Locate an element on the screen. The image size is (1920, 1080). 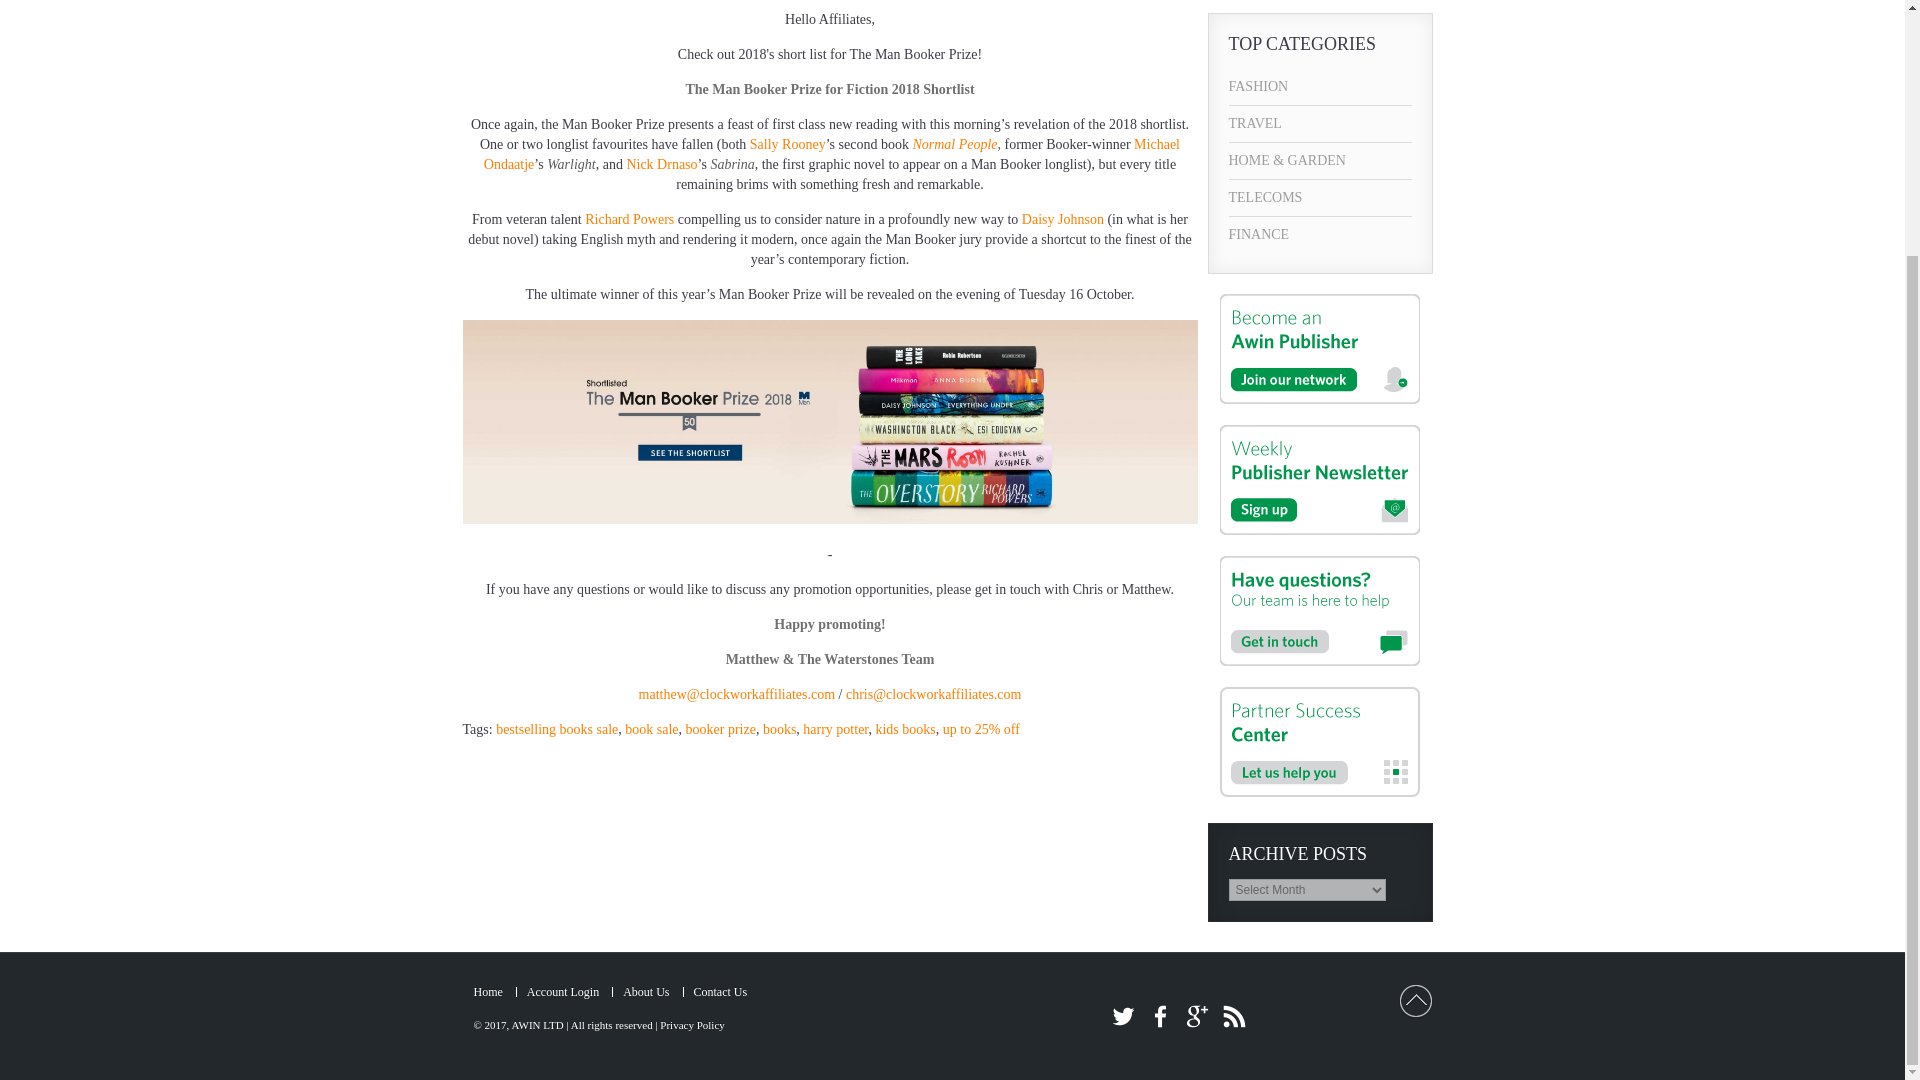
book sale is located at coordinates (651, 729).